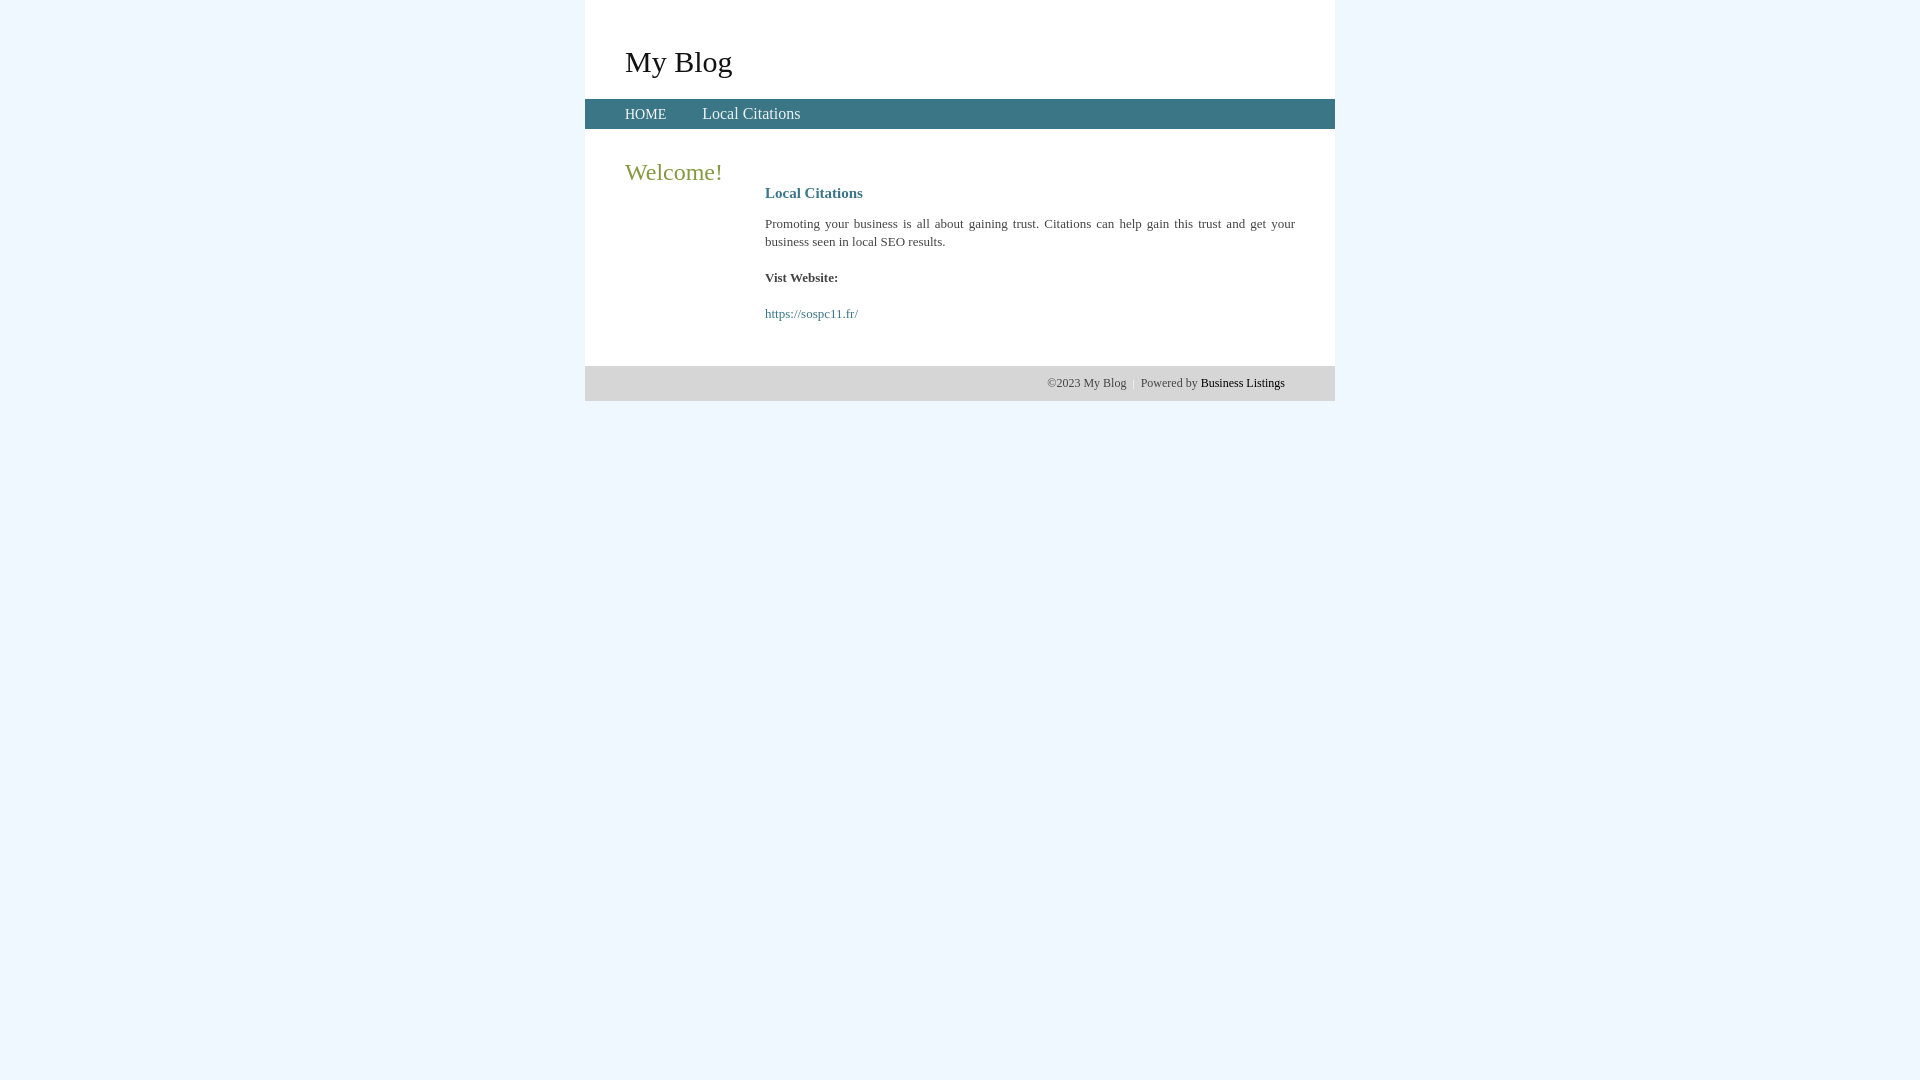  I want to click on HOME, so click(646, 114).